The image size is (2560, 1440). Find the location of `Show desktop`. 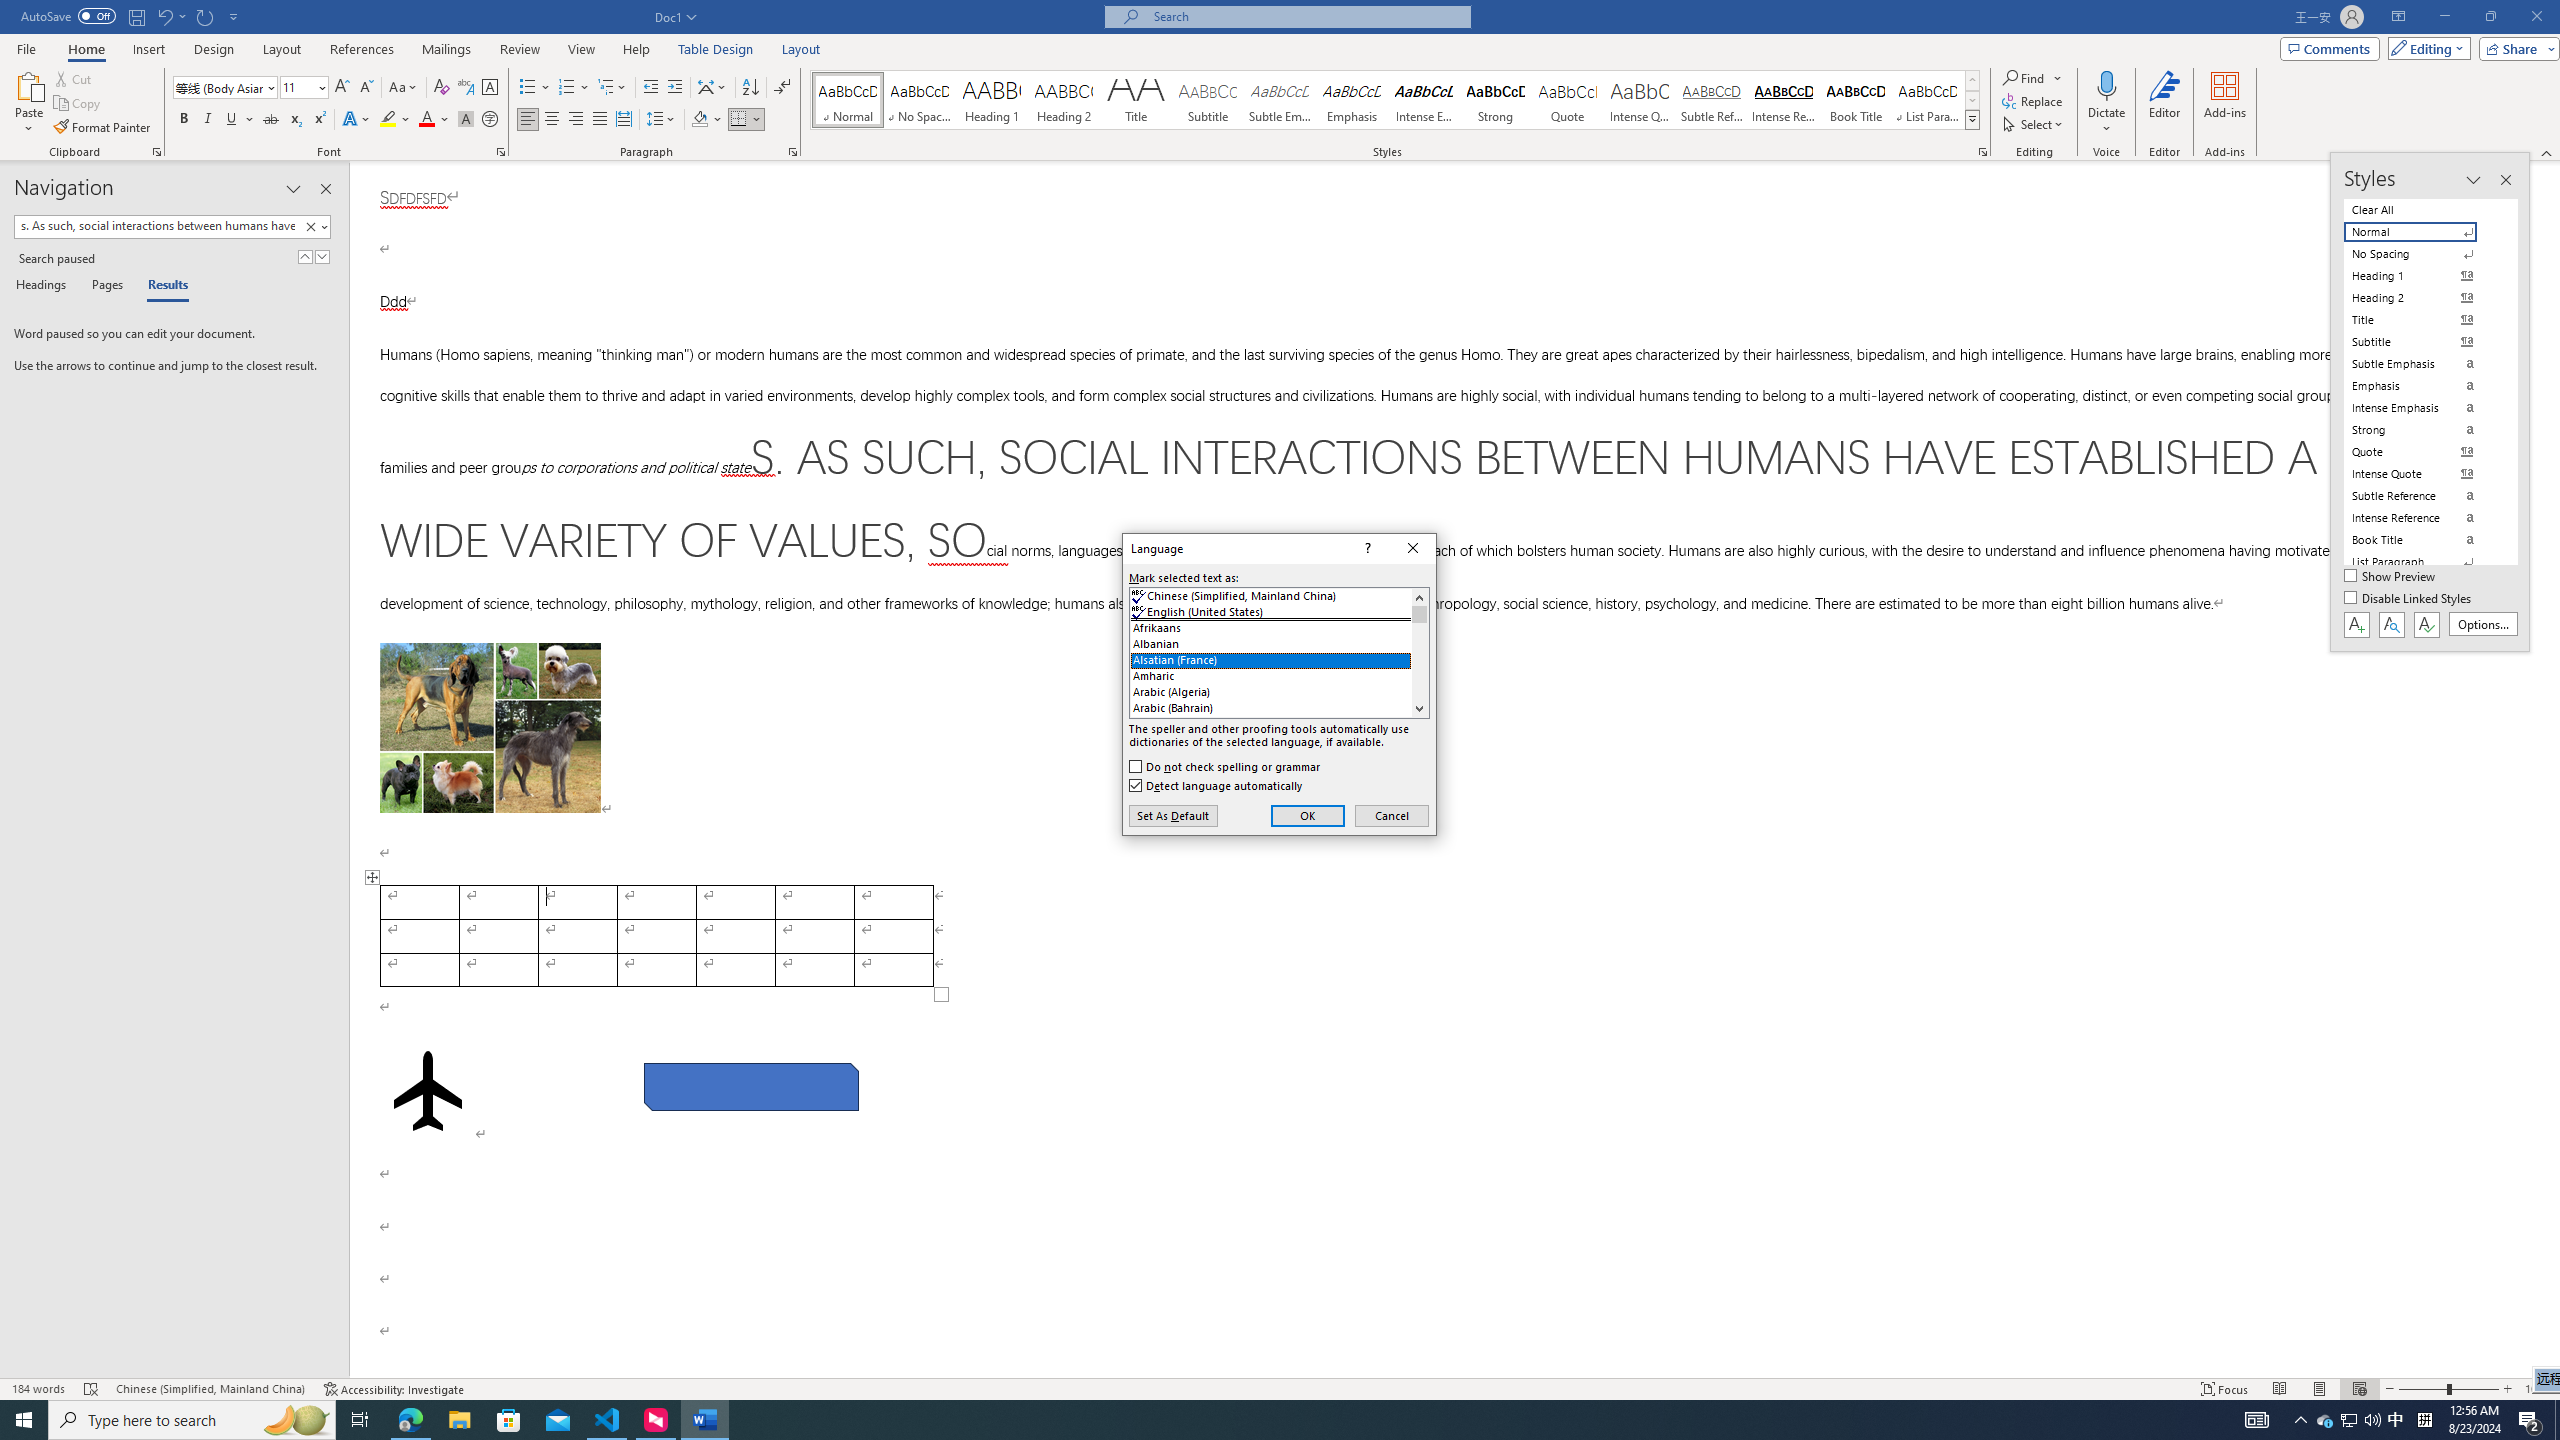

Show desktop is located at coordinates (2034, 100).